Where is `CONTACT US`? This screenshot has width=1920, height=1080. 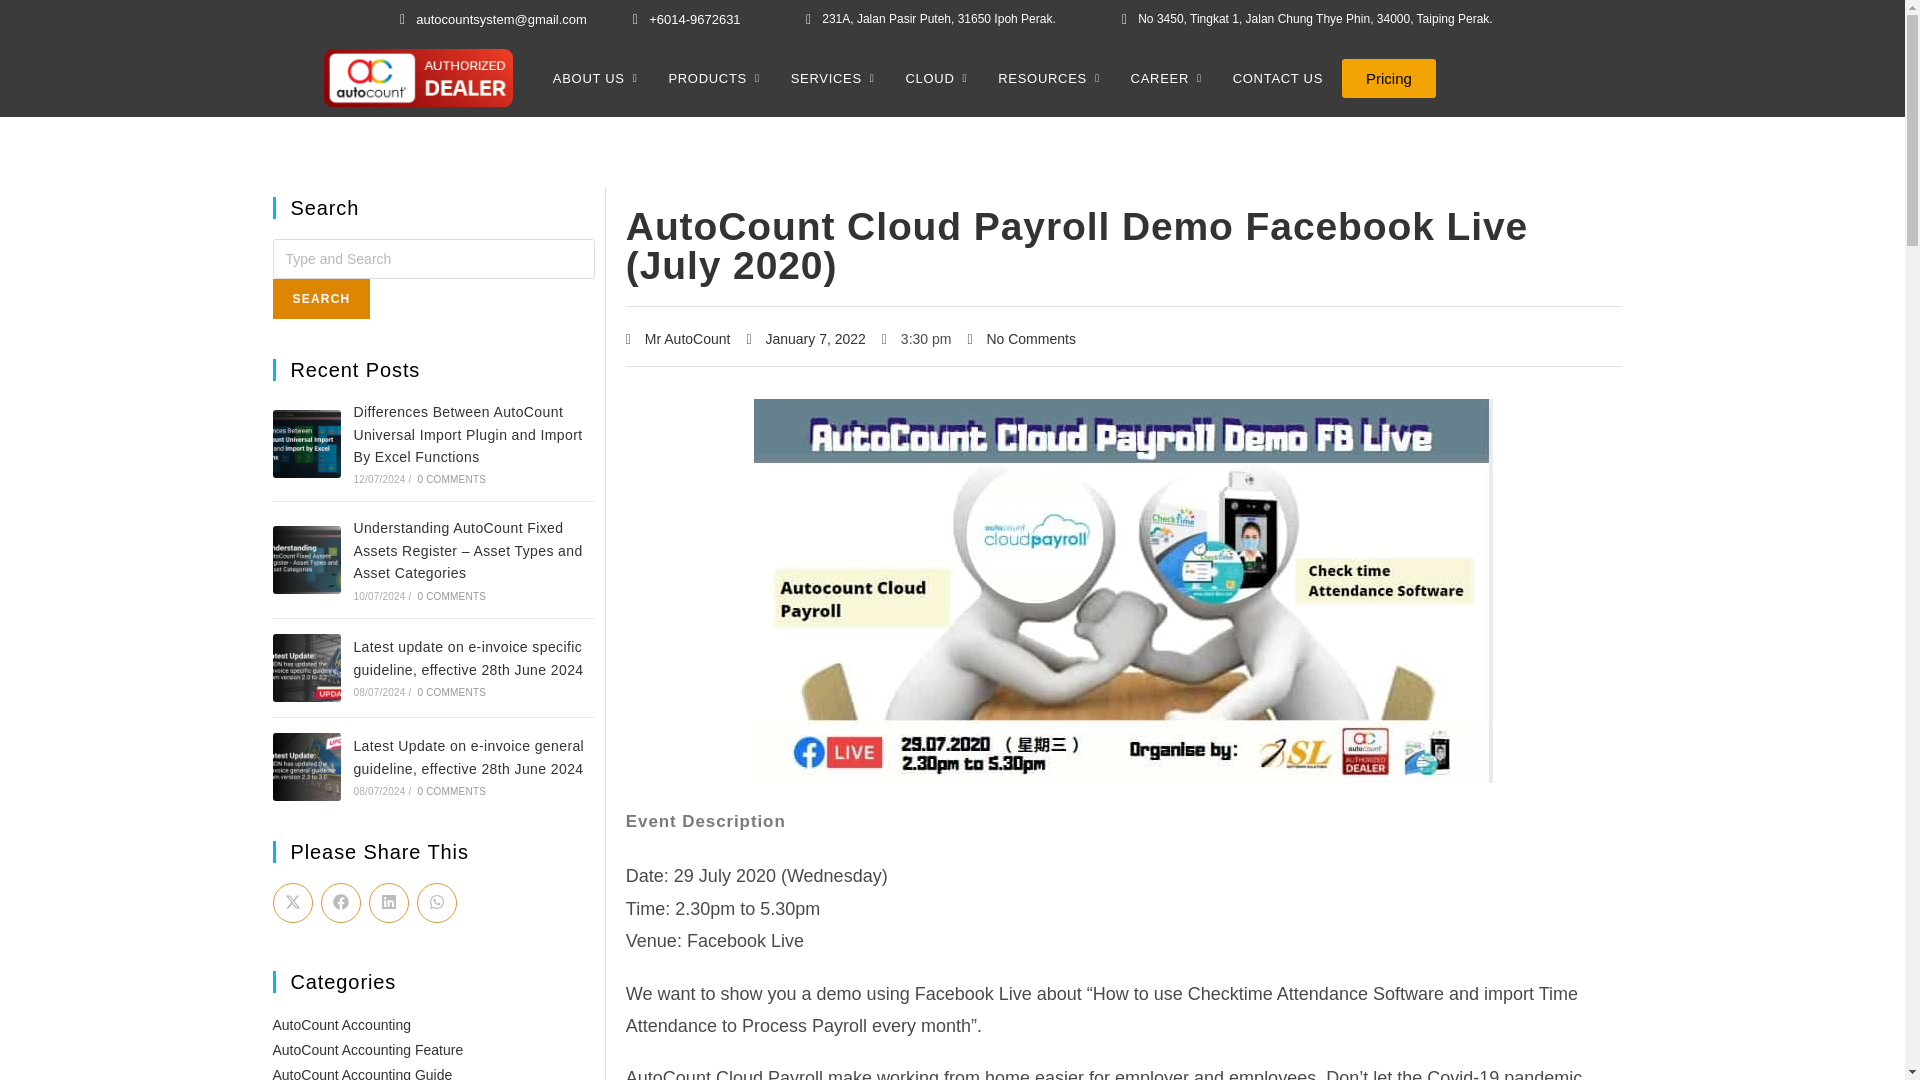
CONTACT US is located at coordinates (1278, 78).